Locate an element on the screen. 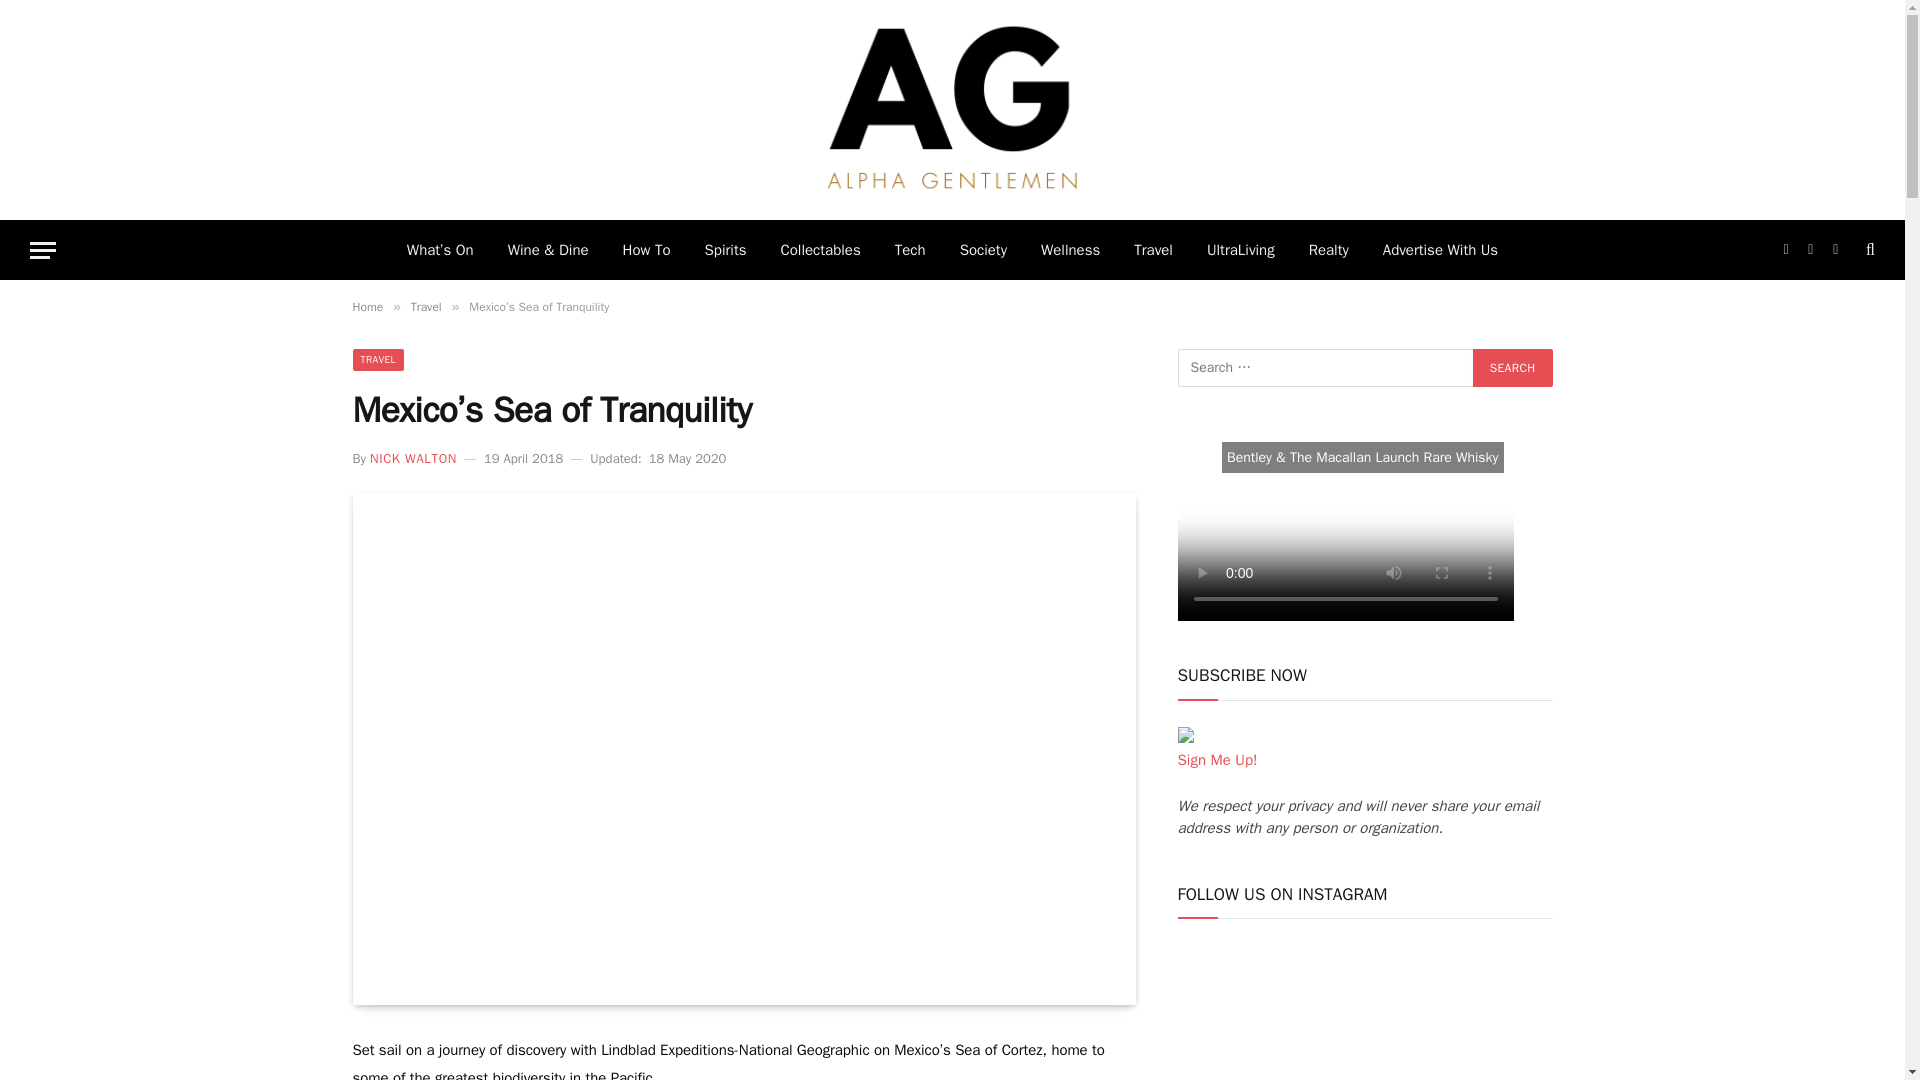 This screenshot has width=1920, height=1080. Advertise With Us is located at coordinates (1440, 250).